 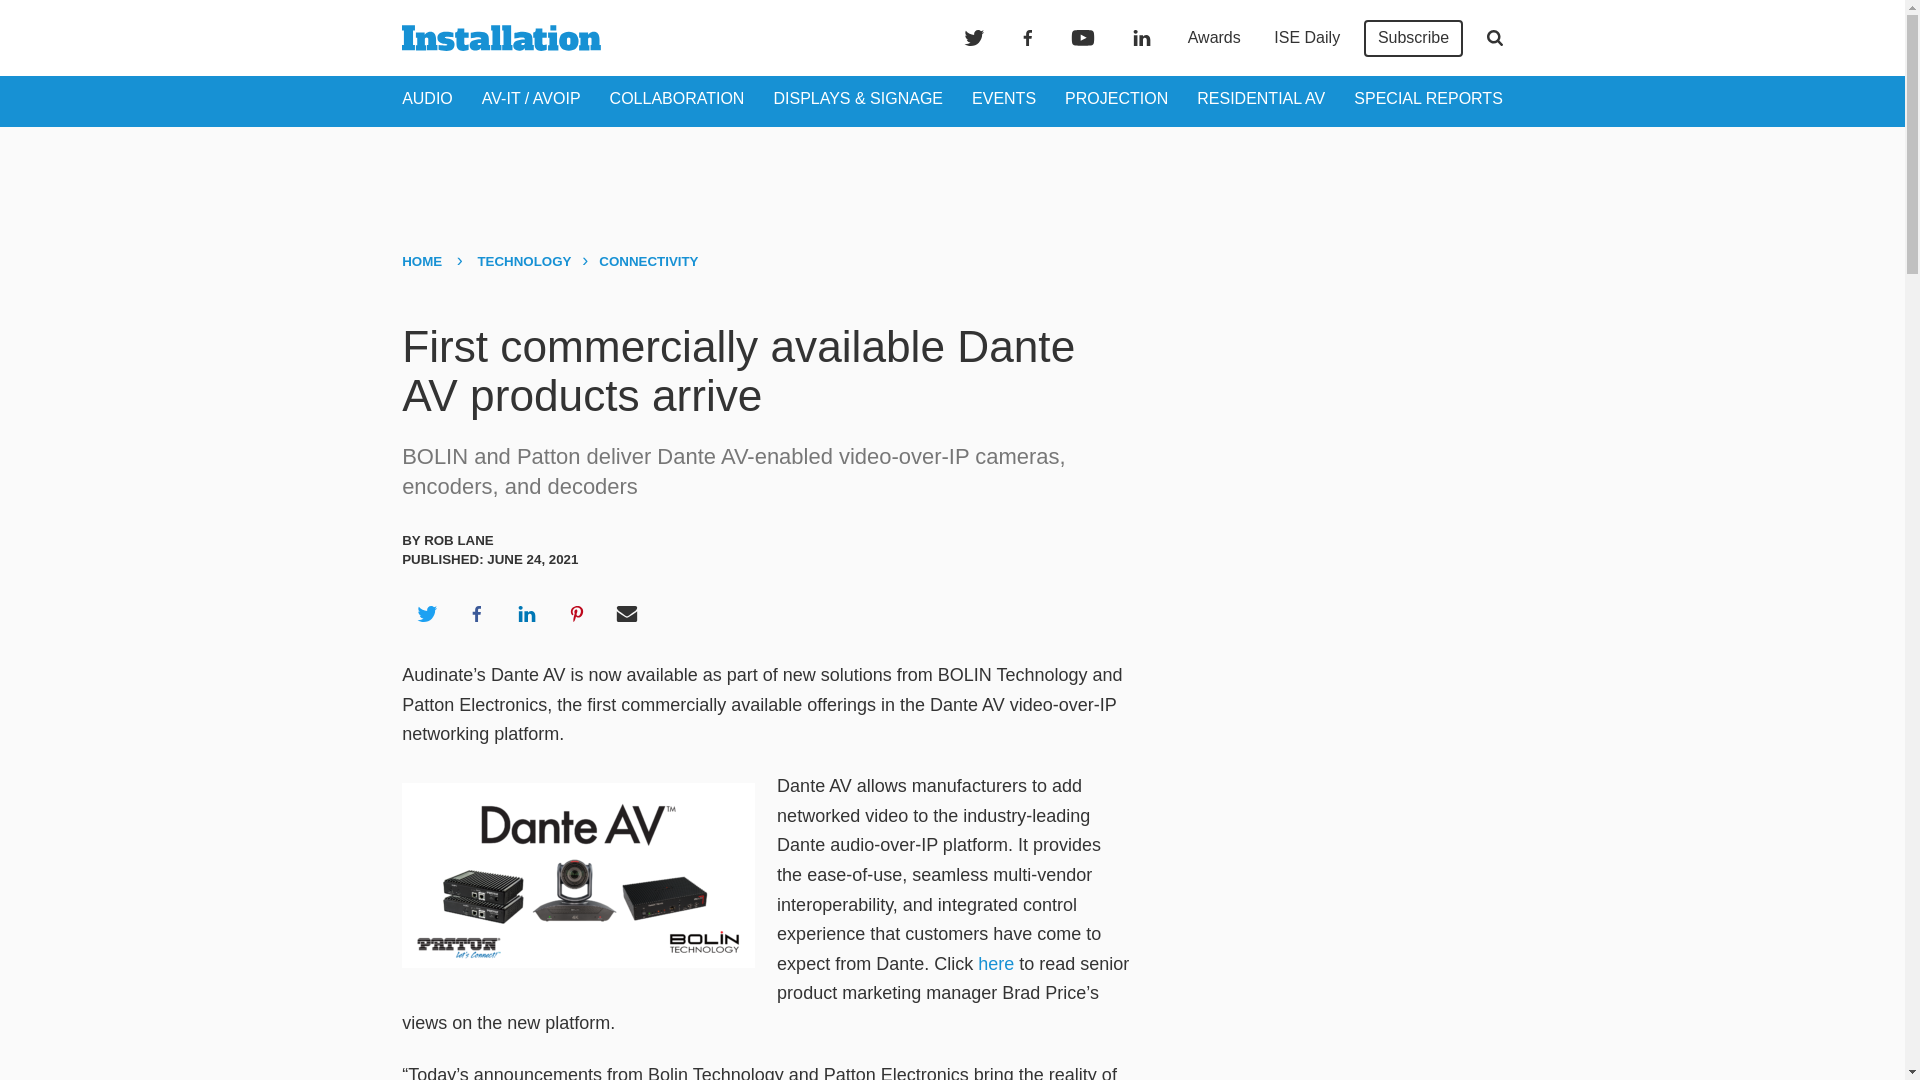 What do you see at coordinates (458, 540) in the screenshot?
I see `Rob Lane's Author Profile` at bounding box center [458, 540].